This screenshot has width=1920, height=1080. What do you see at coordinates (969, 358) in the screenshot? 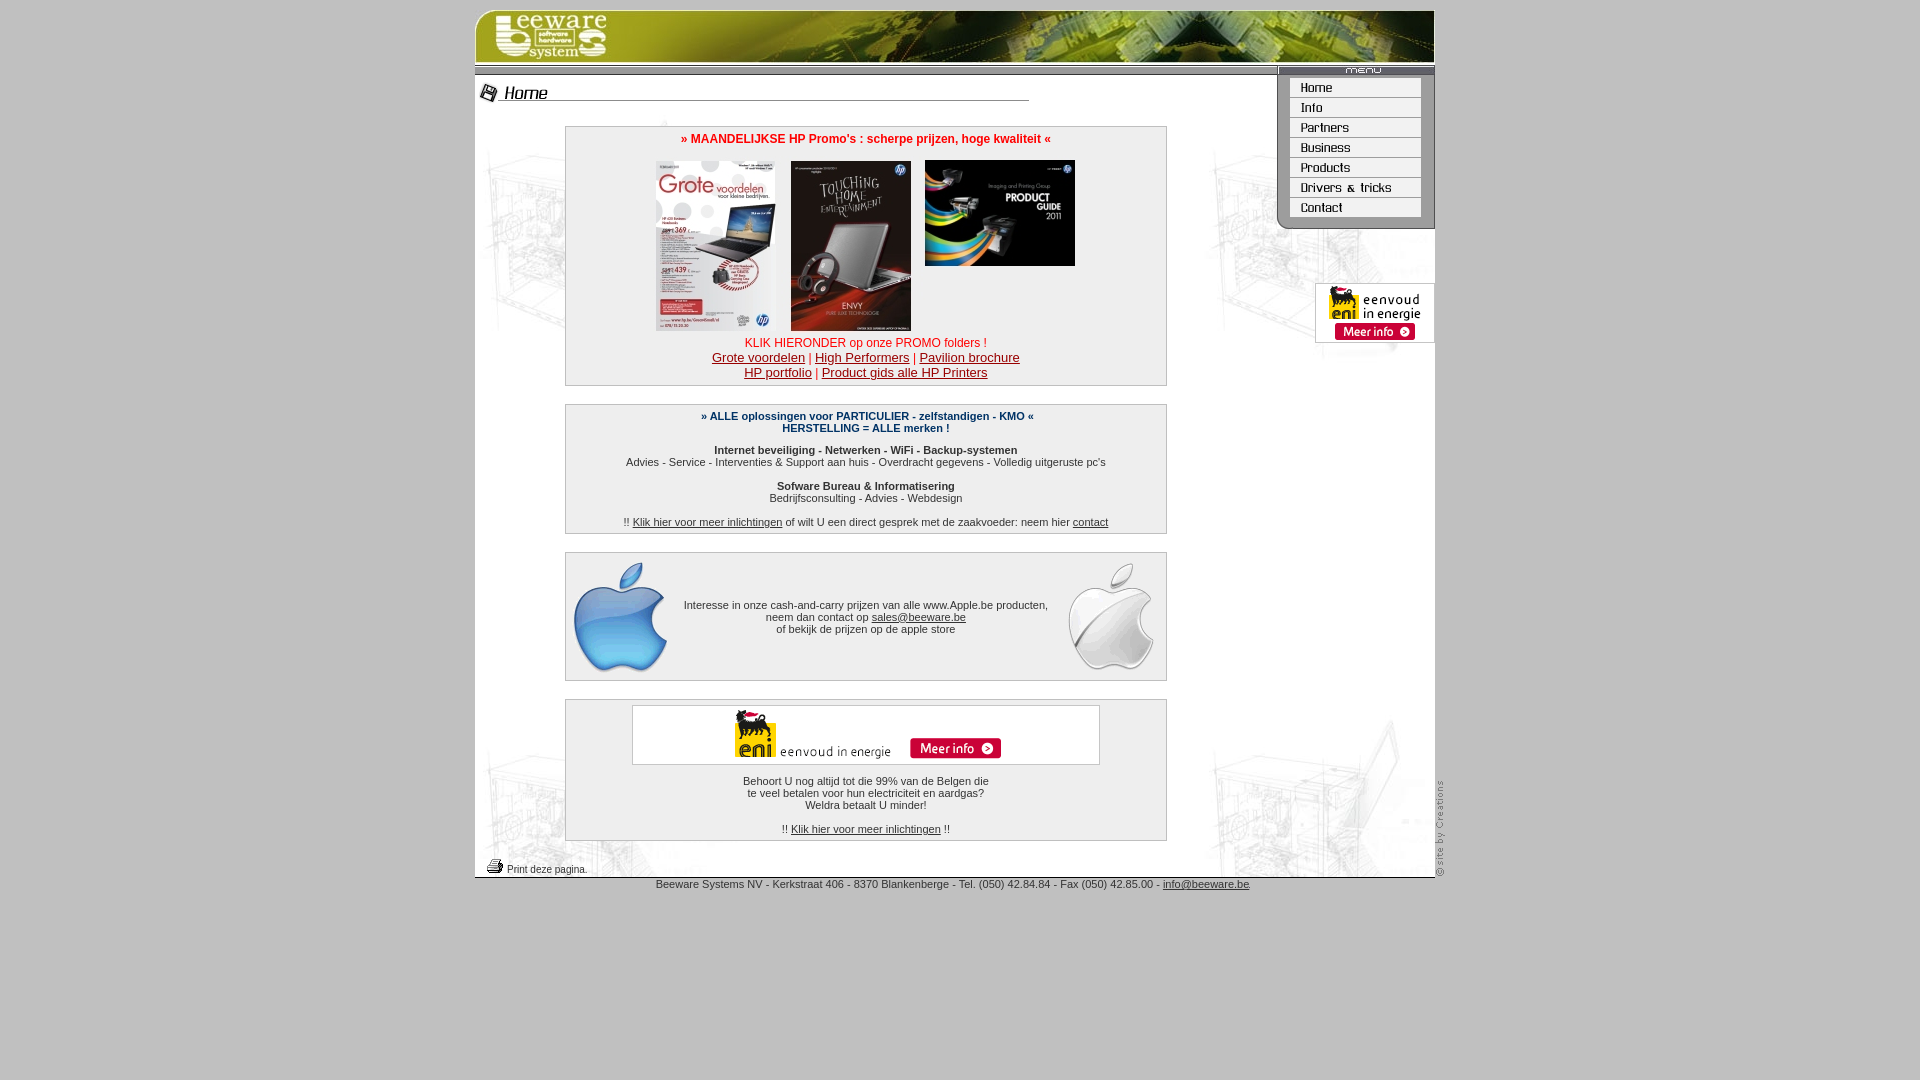
I see `Pavilion brochure` at bounding box center [969, 358].